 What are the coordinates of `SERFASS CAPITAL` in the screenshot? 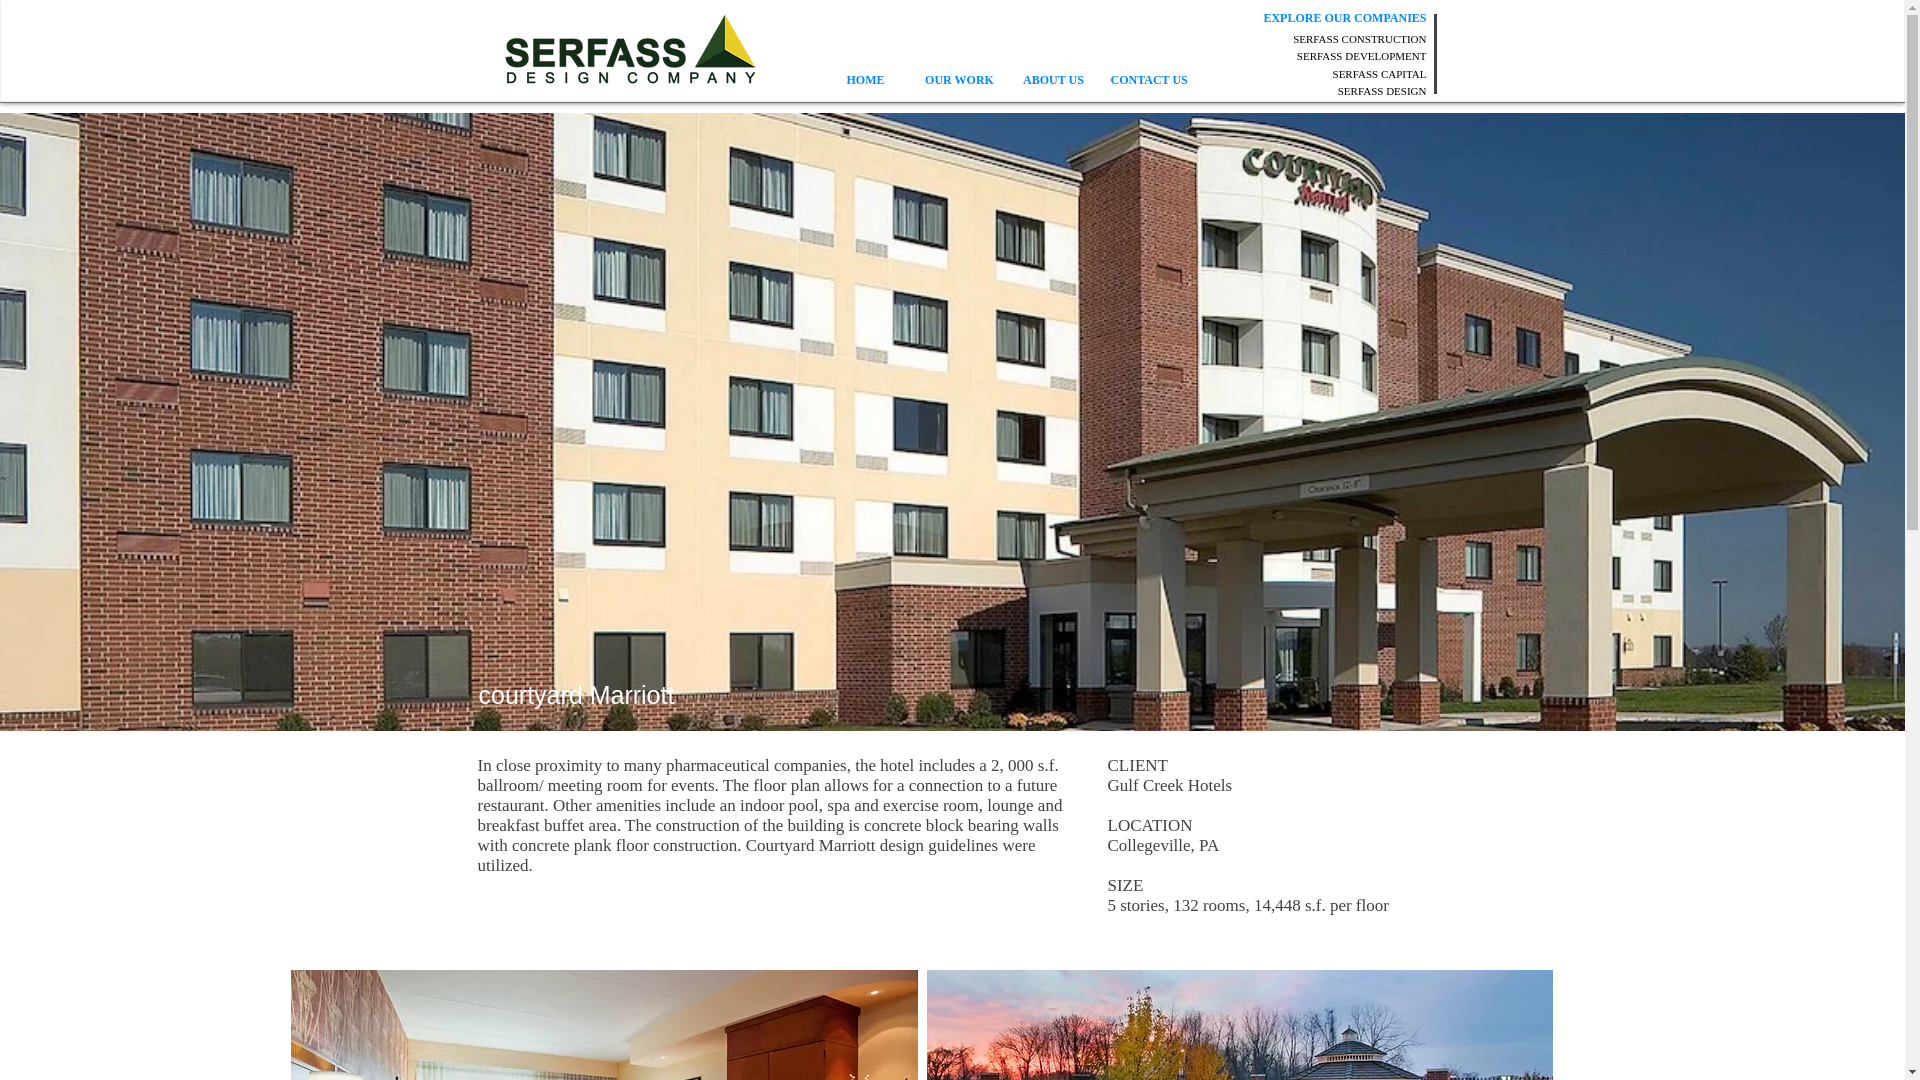 It's located at (1379, 74).